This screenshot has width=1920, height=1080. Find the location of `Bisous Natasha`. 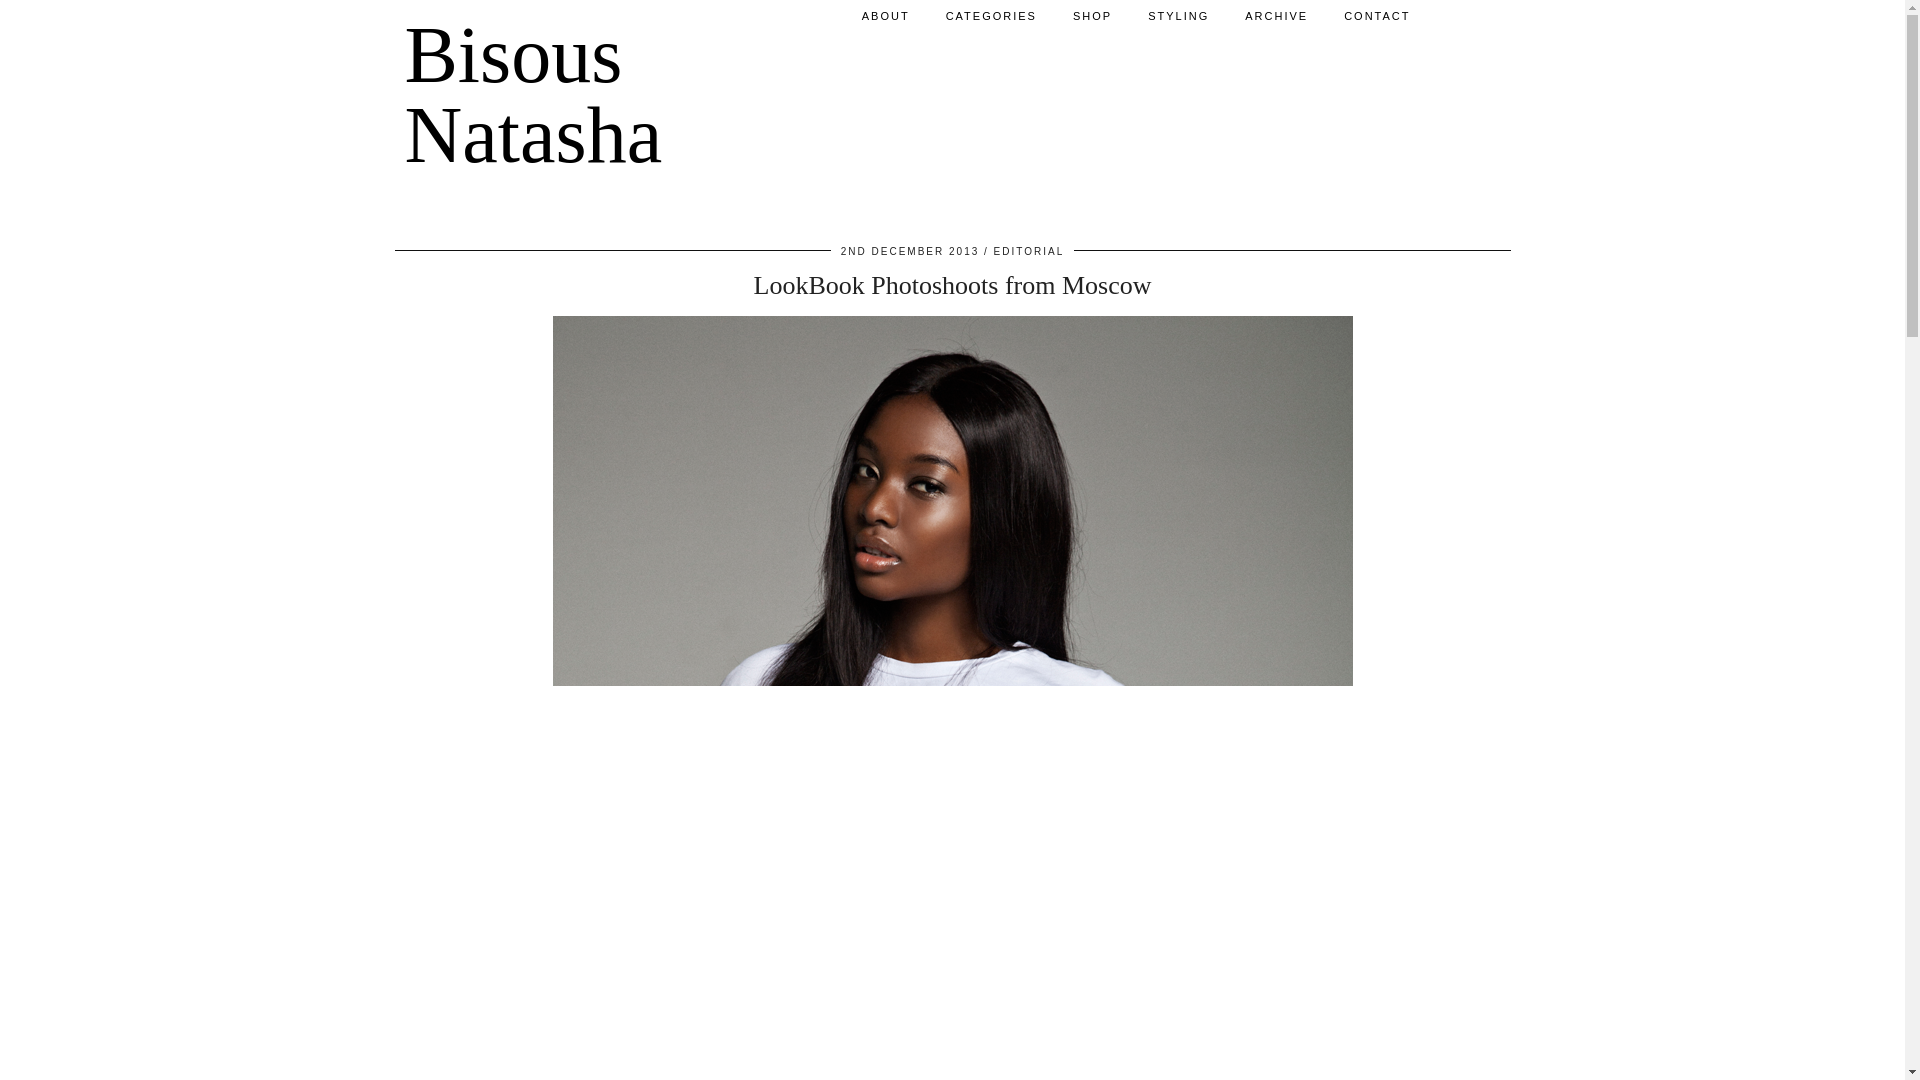

Bisous Natasha is located at coordinates (532, 94).